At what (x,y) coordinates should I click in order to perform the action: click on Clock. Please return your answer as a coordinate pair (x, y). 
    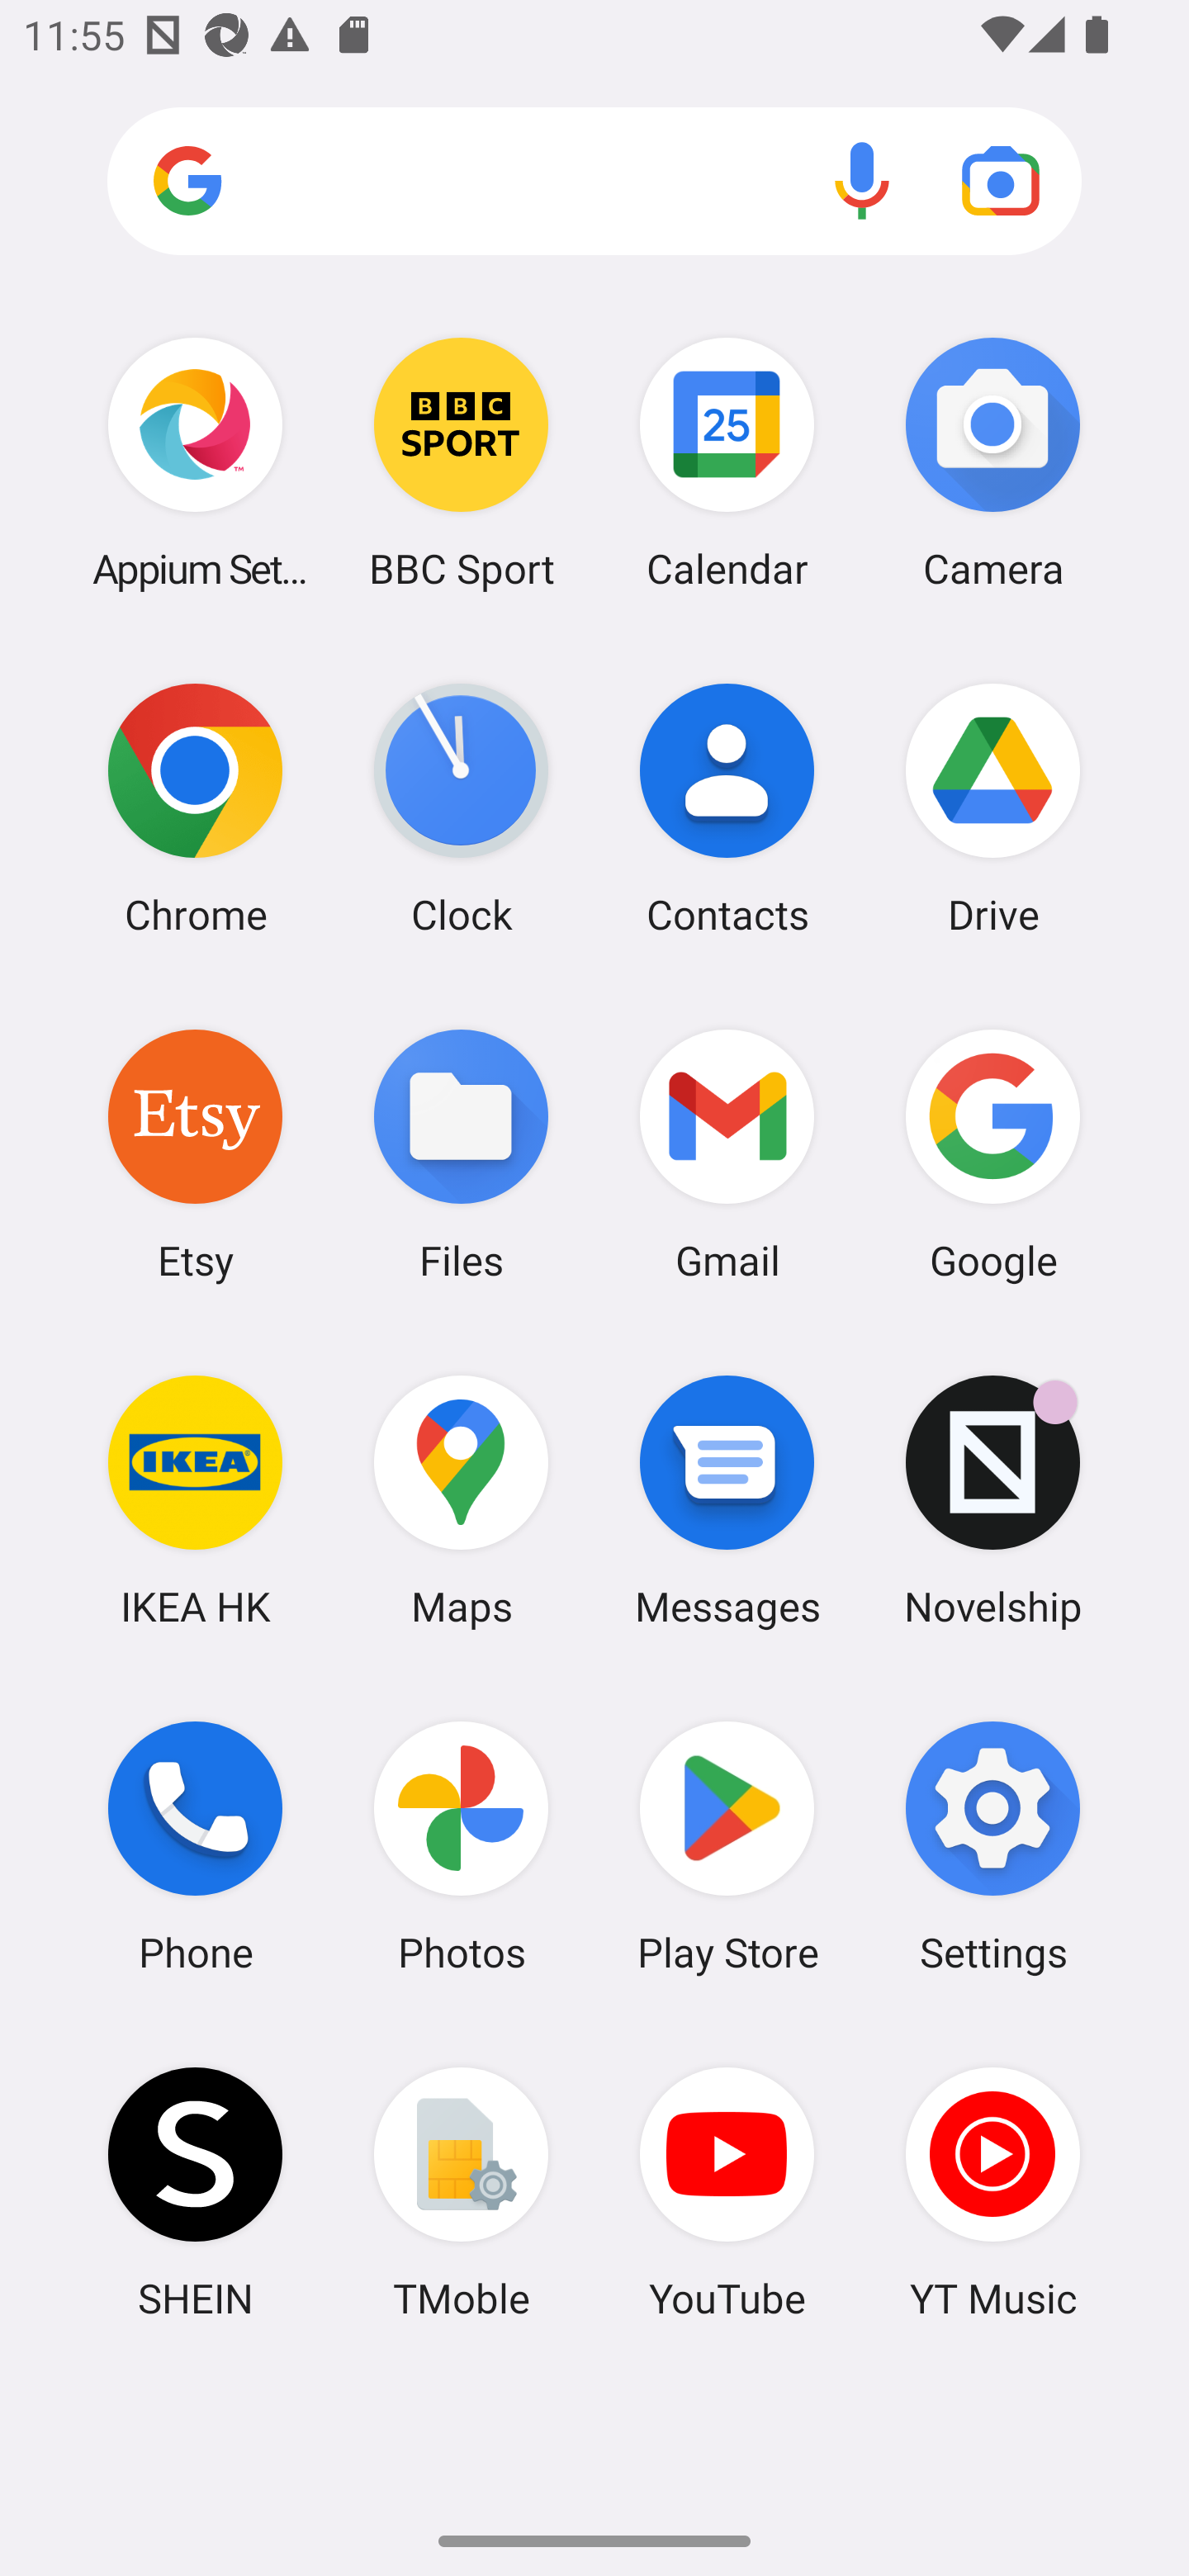
    Looking at the image, I should click on (461, 808).